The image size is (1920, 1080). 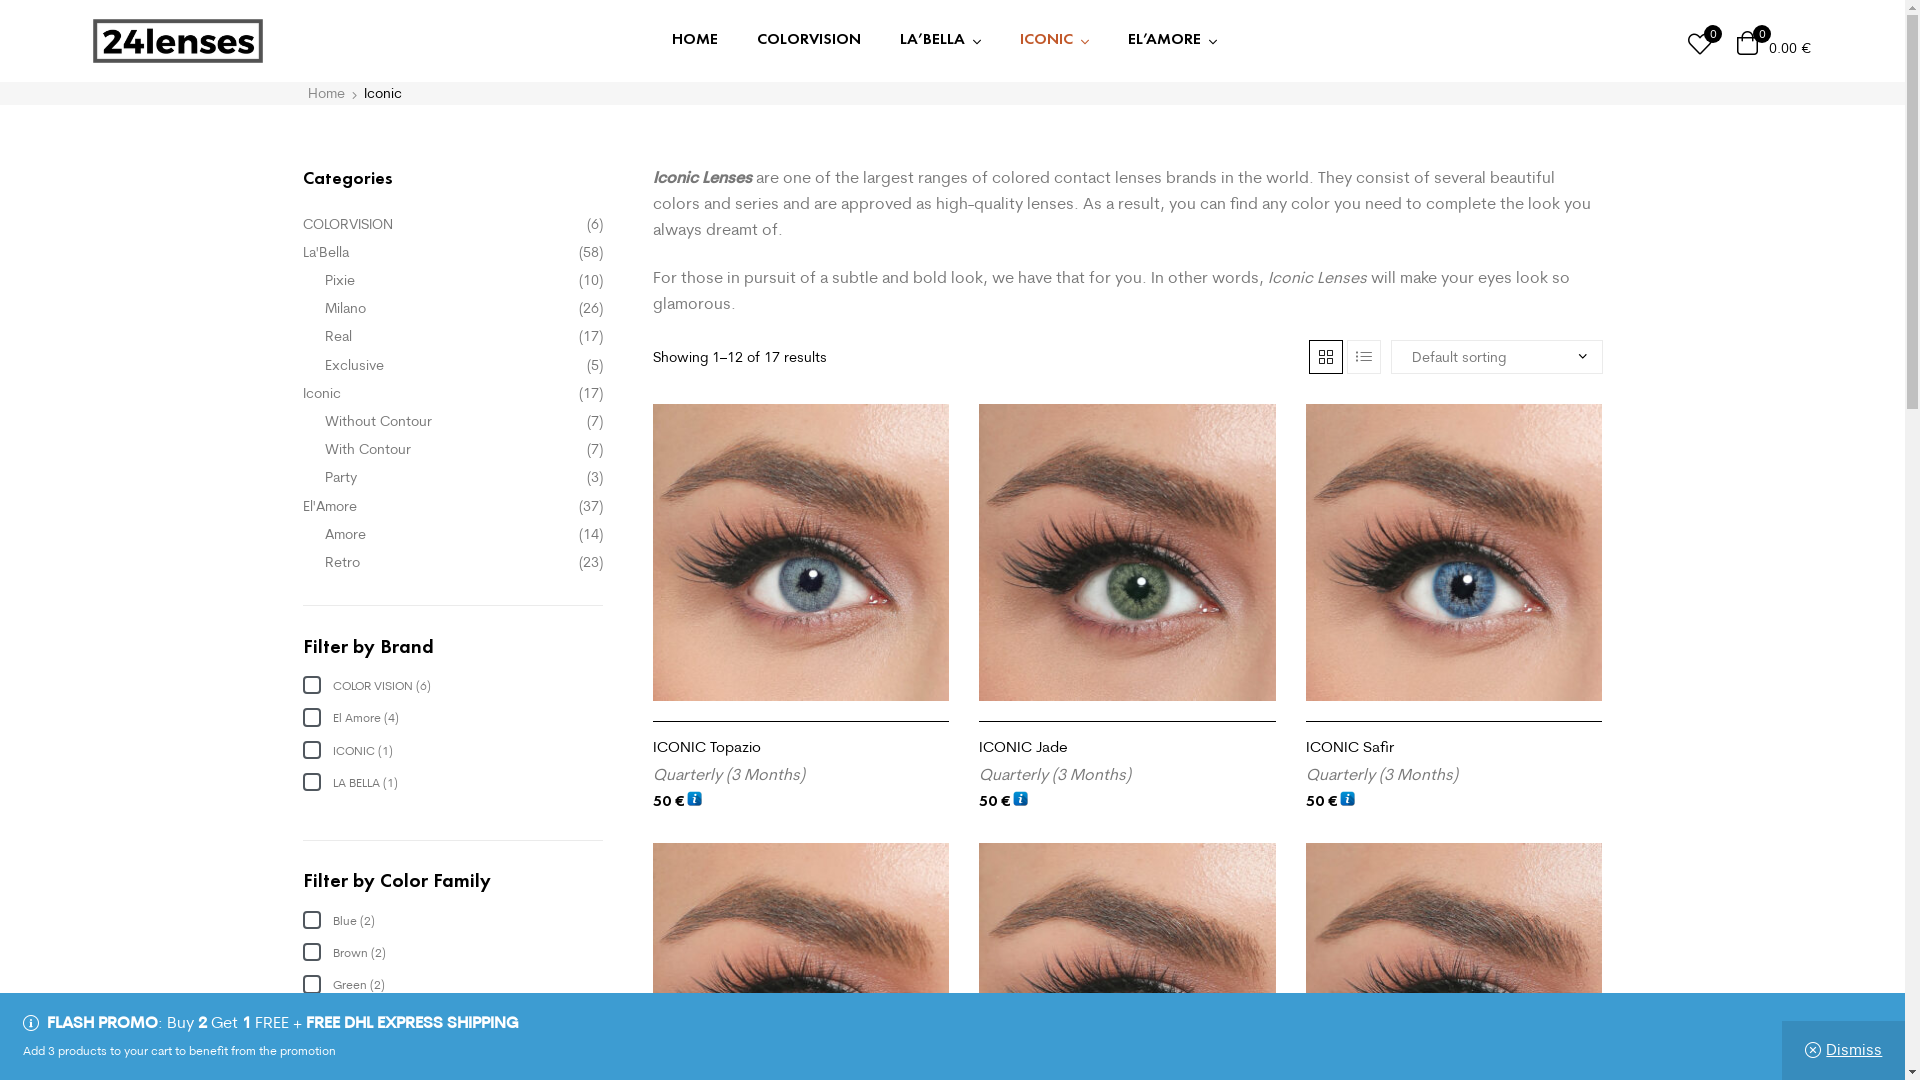 What do you see at coordinates (346, 534) in the screenshot?
I see `Amore` at bounding box center [346, 534].